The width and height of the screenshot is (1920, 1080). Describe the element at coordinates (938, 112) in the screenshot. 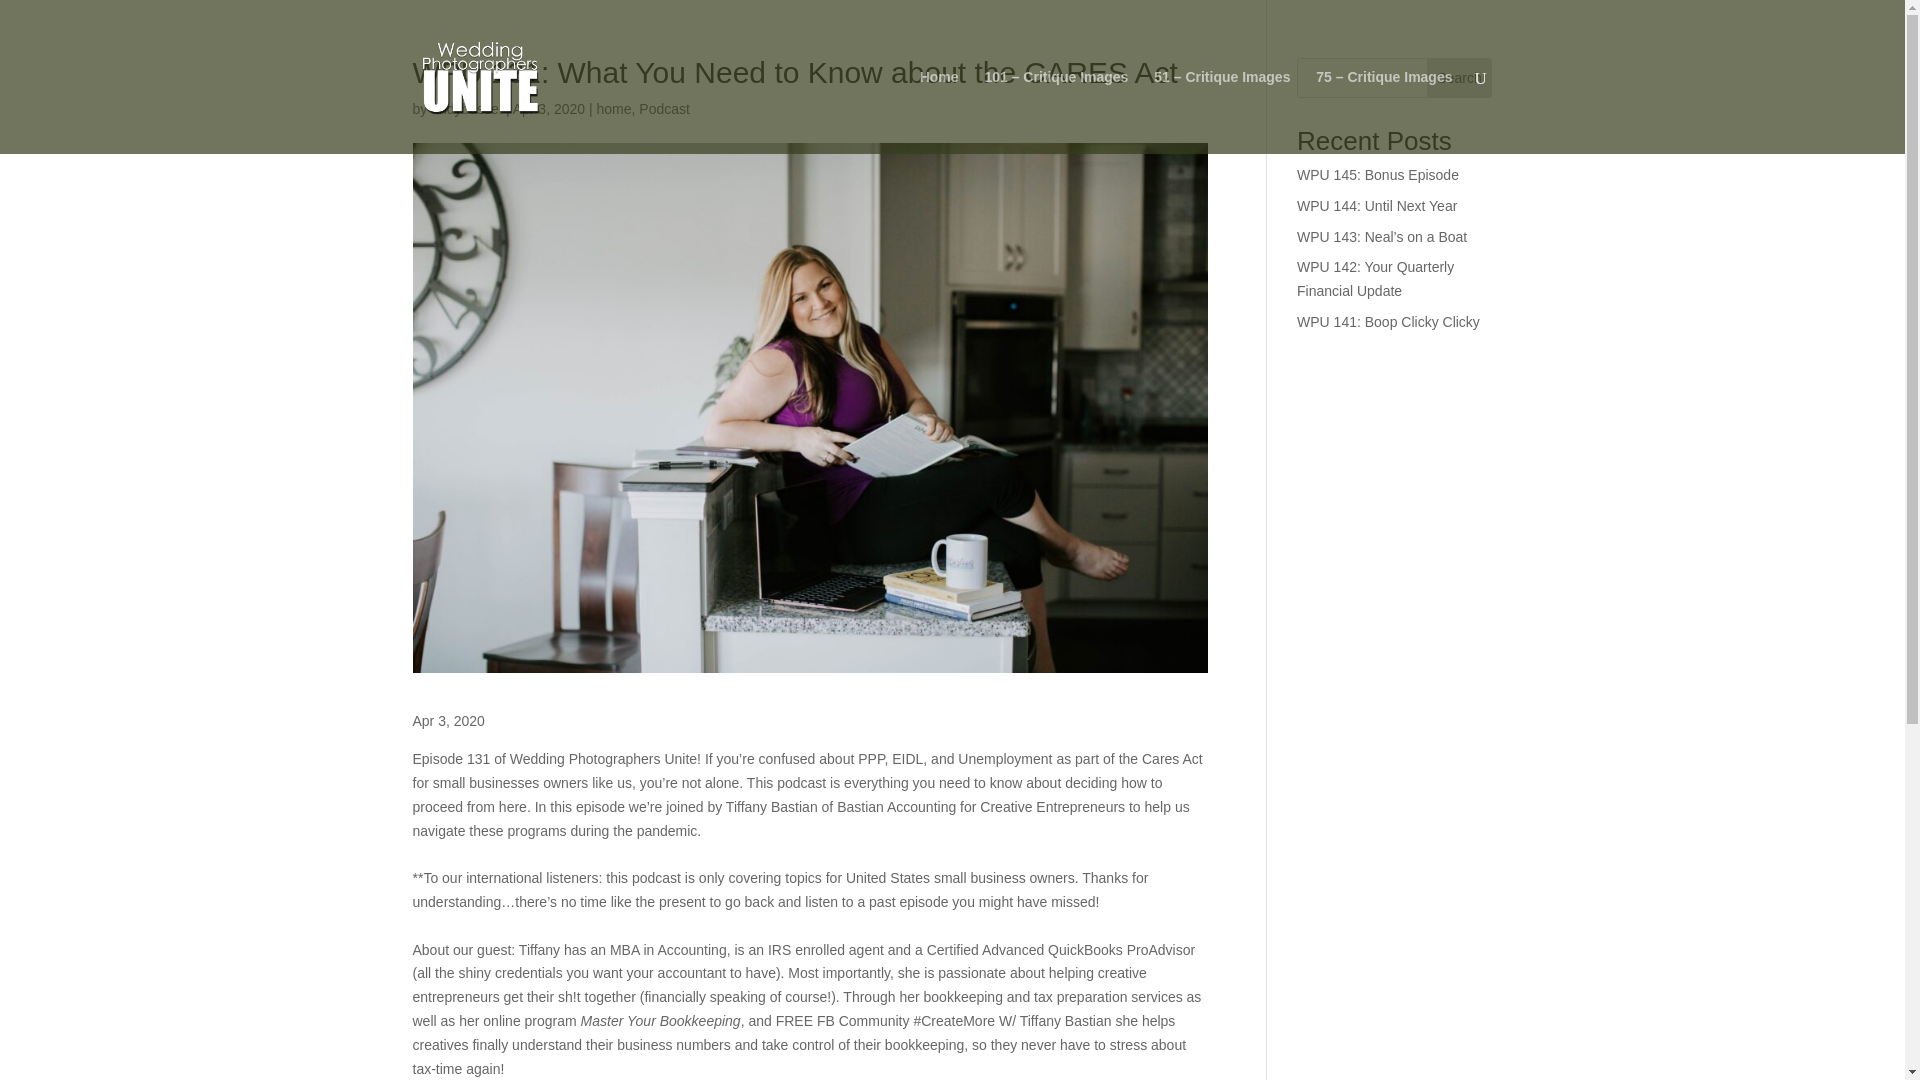

I see `Home` at that location.